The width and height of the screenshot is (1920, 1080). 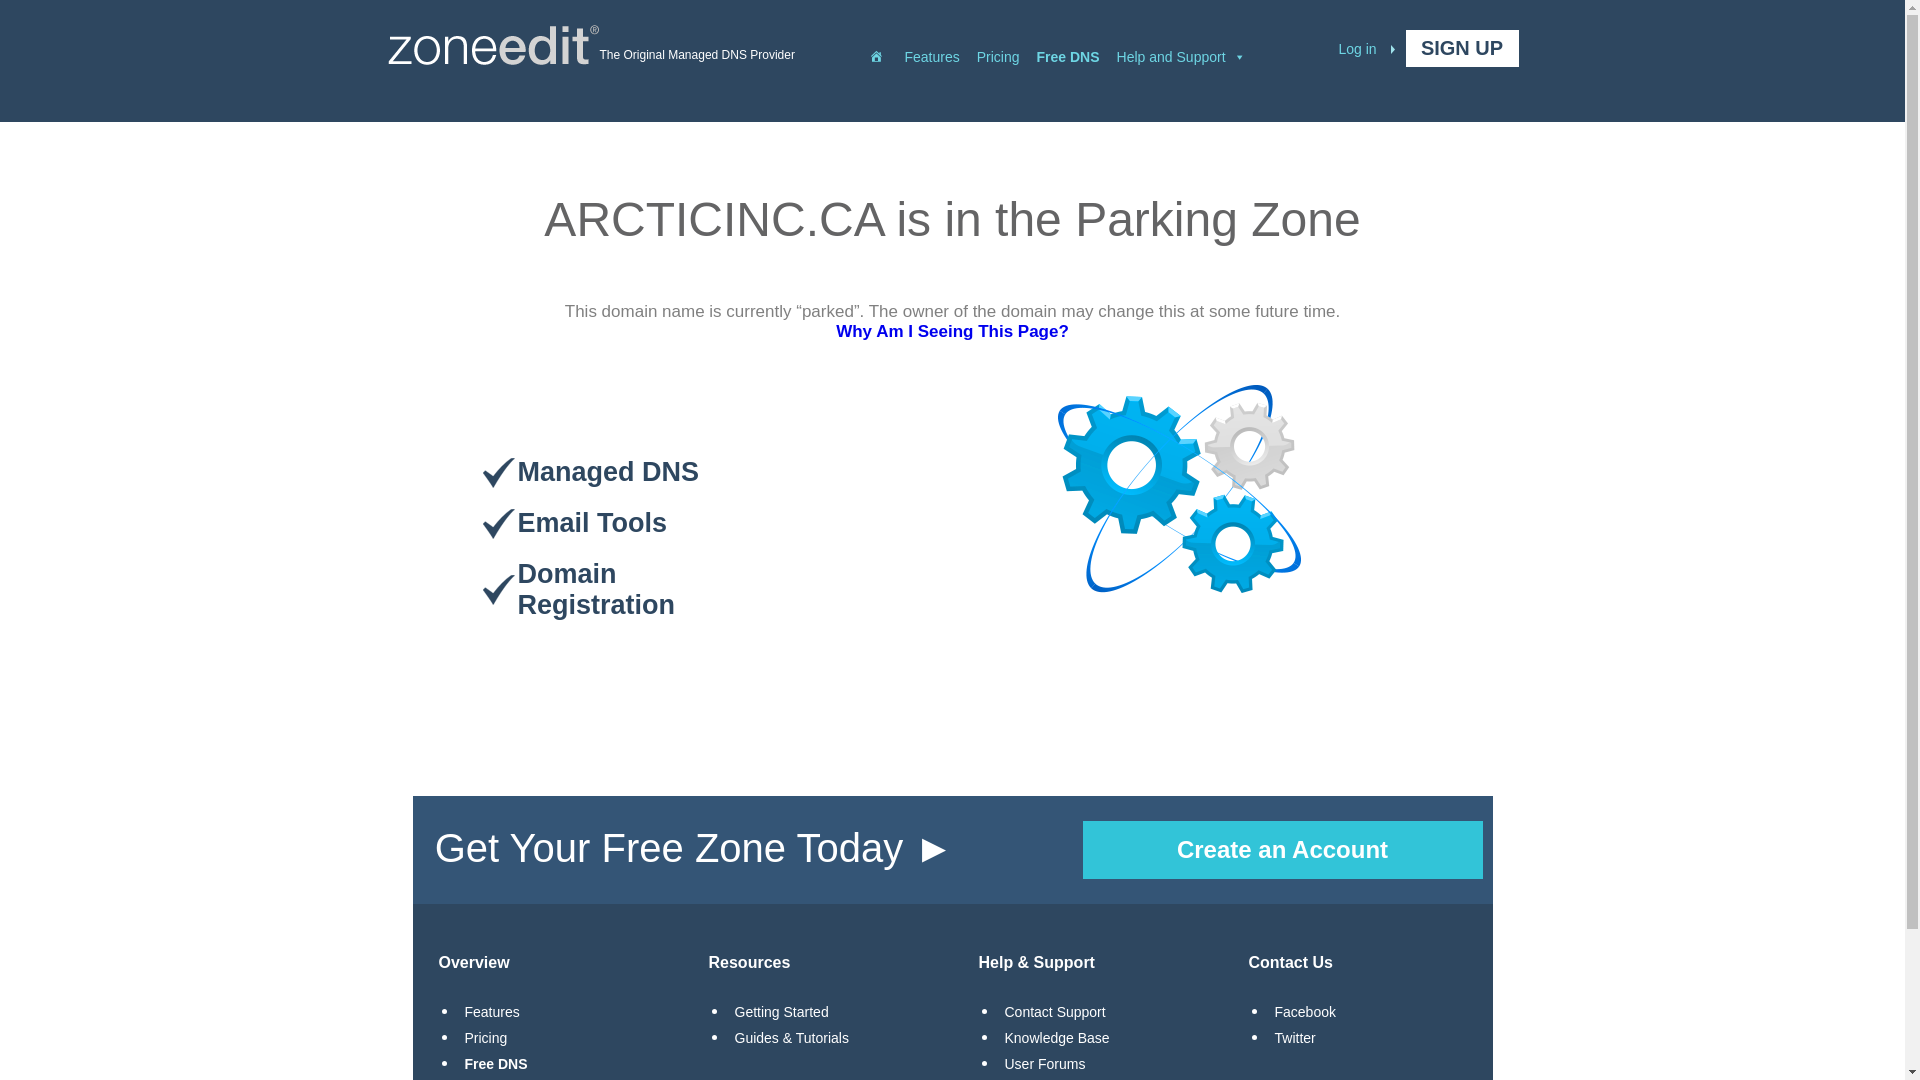 What do you see at coordinates (1366, 49) in the screenshot?
I see `Log in` at bounding box center [1366, 49].